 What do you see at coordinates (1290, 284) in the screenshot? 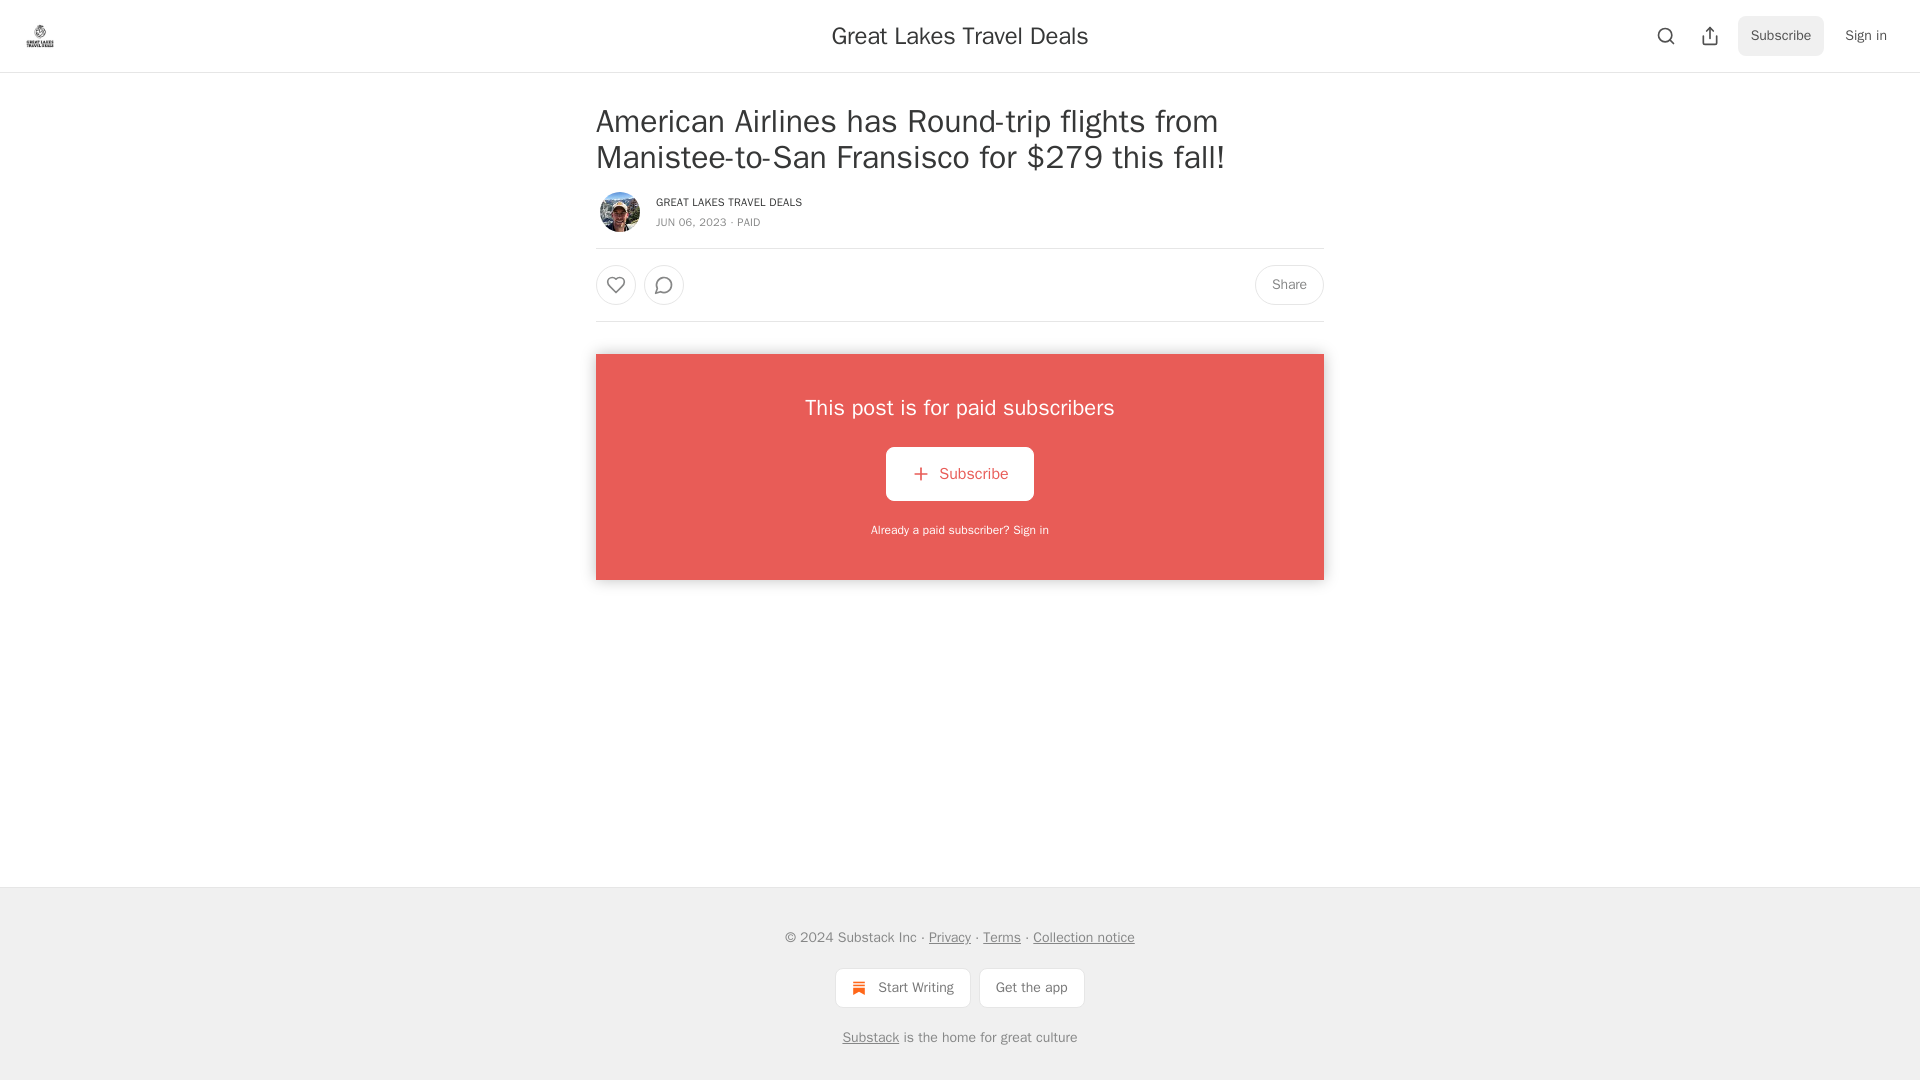
I see `Share` at bounding box center [1290, 284].